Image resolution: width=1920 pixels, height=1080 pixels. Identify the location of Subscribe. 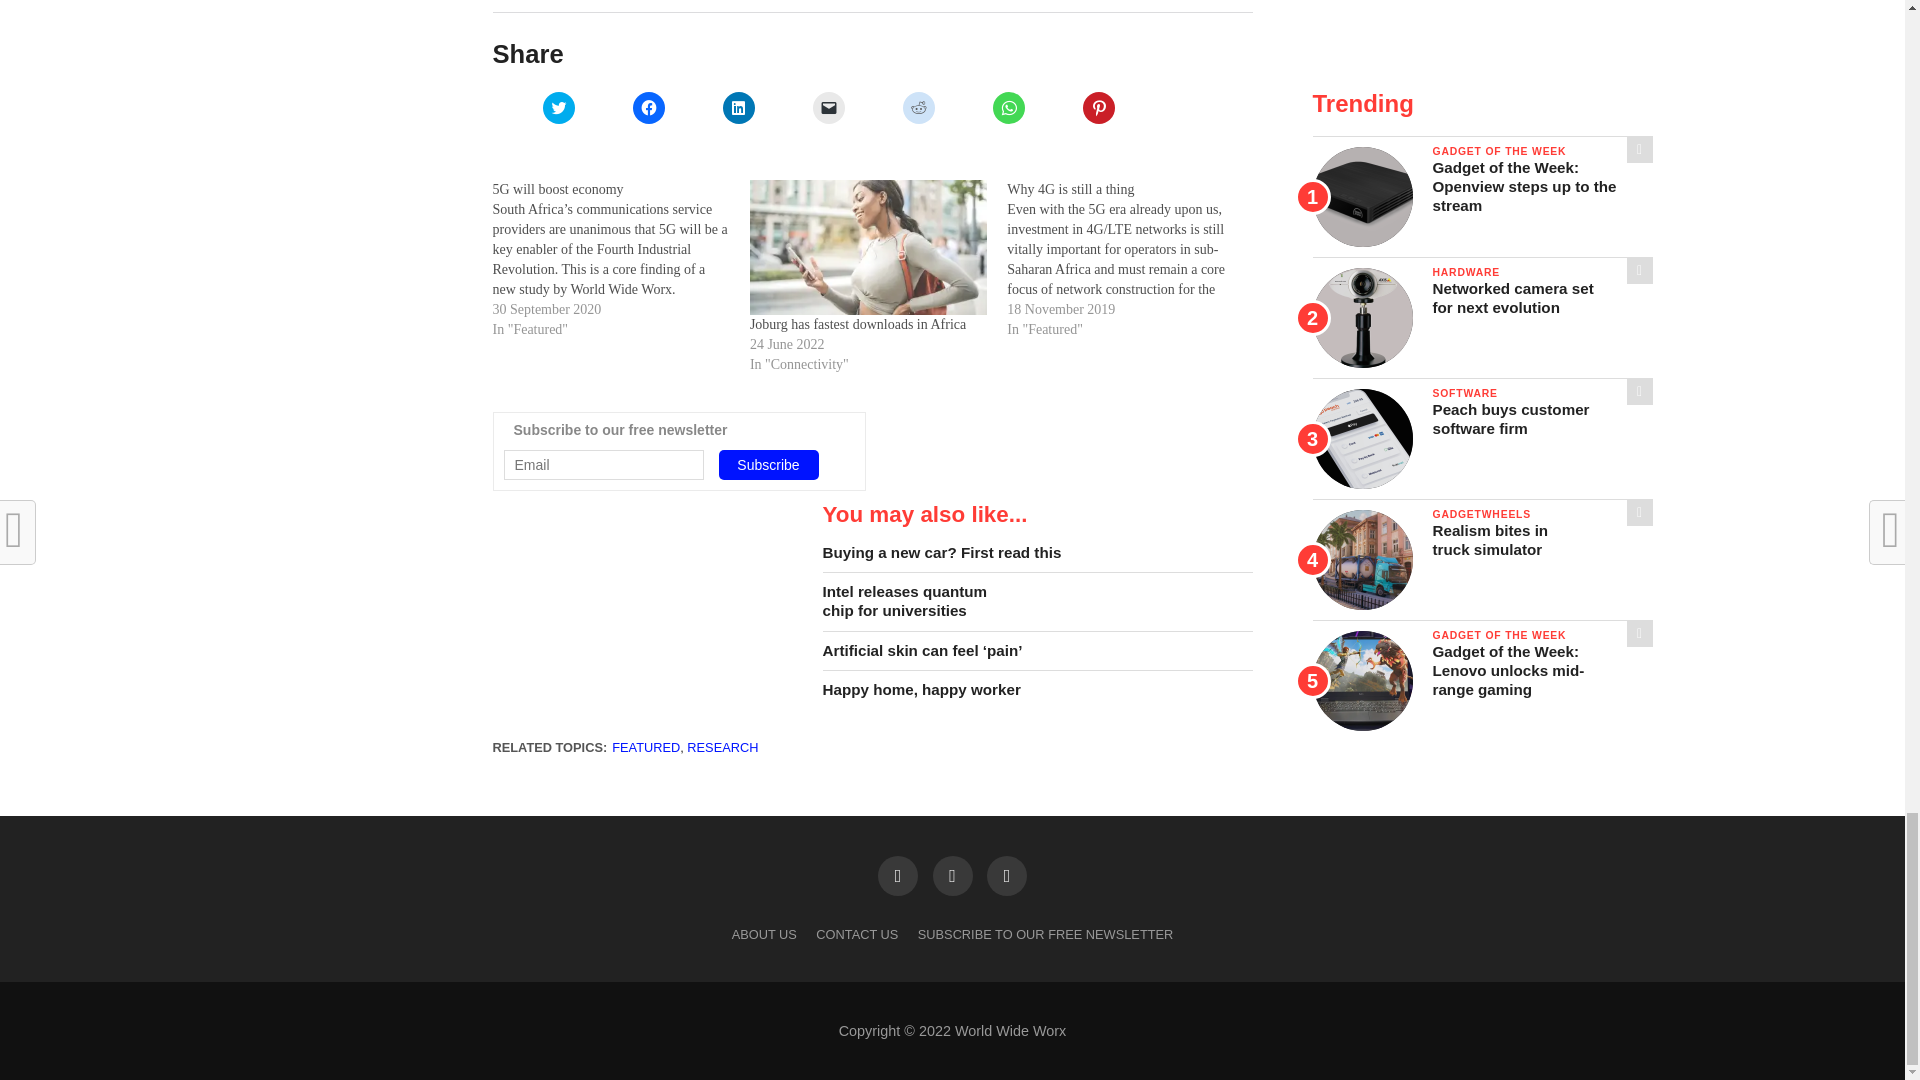
(768, 464).